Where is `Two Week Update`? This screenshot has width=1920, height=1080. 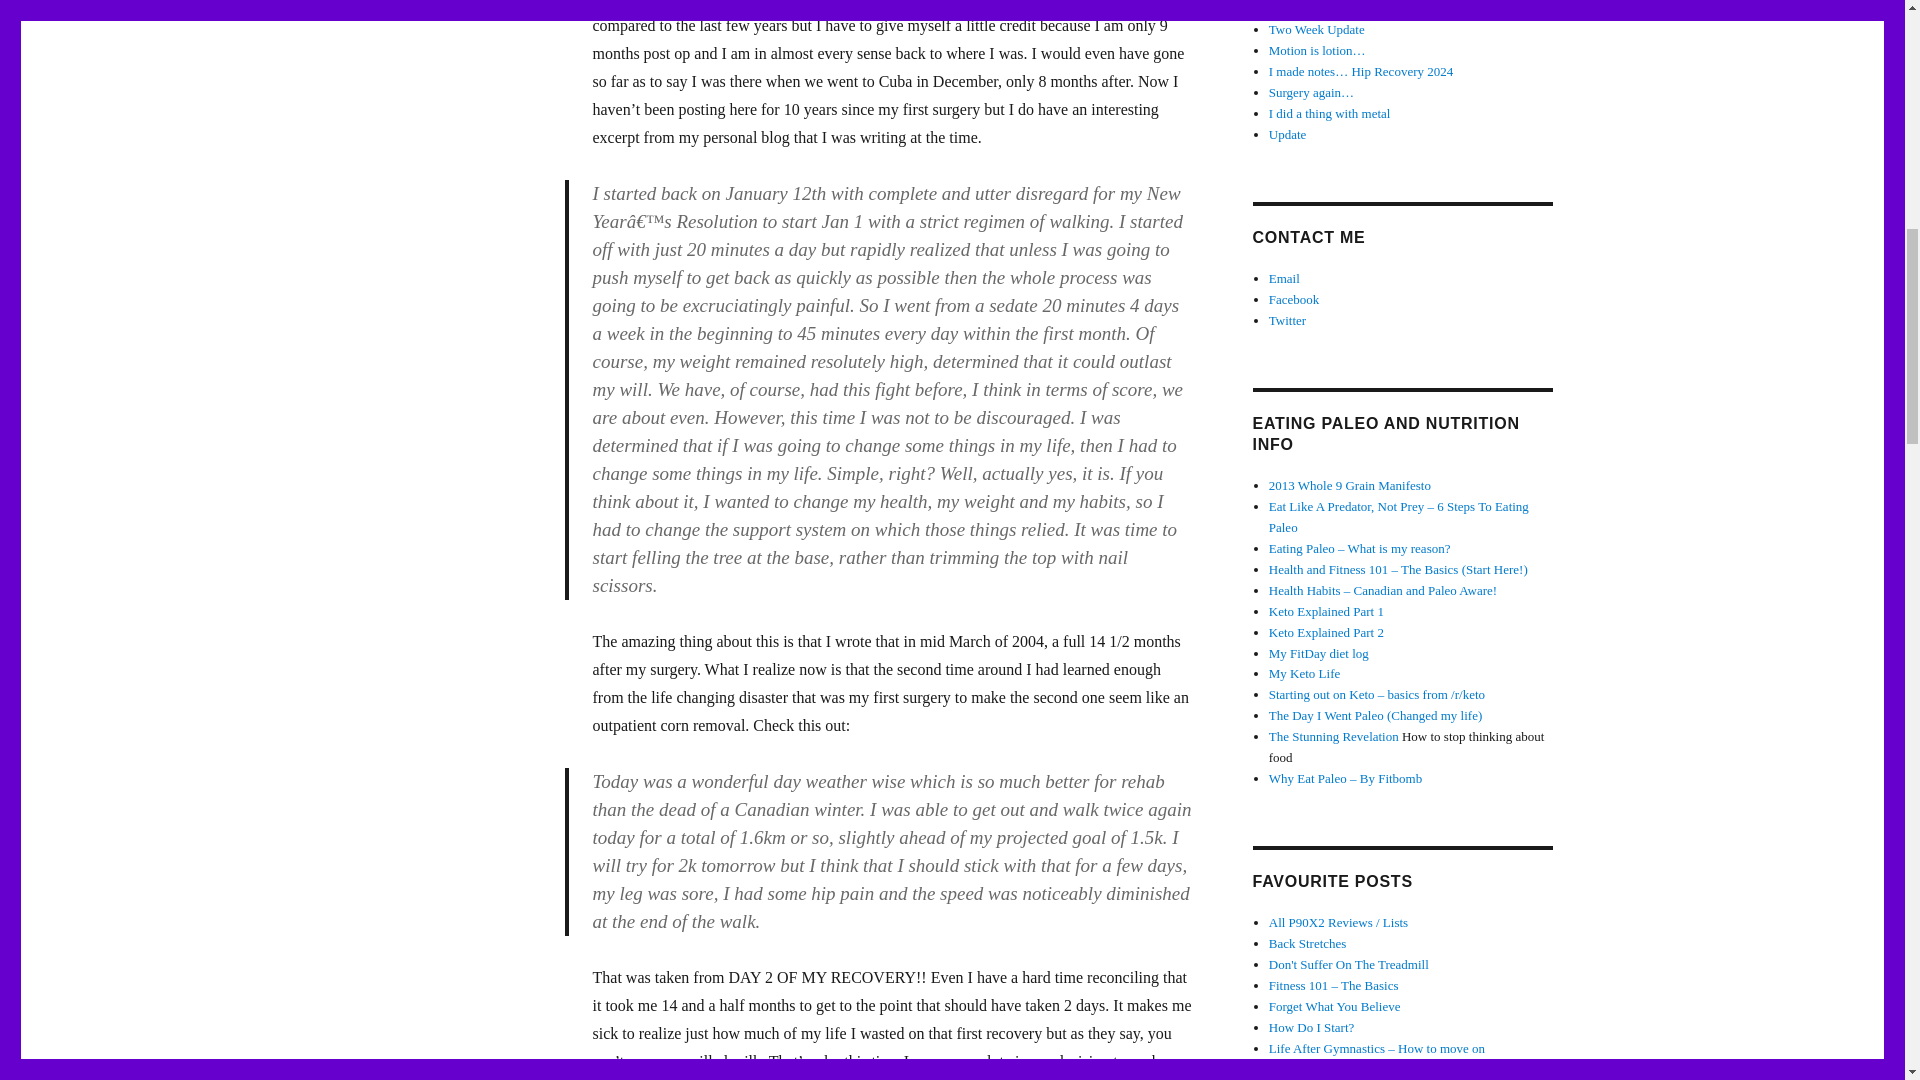 Two Week Update is located at coordinates (1317, 28).